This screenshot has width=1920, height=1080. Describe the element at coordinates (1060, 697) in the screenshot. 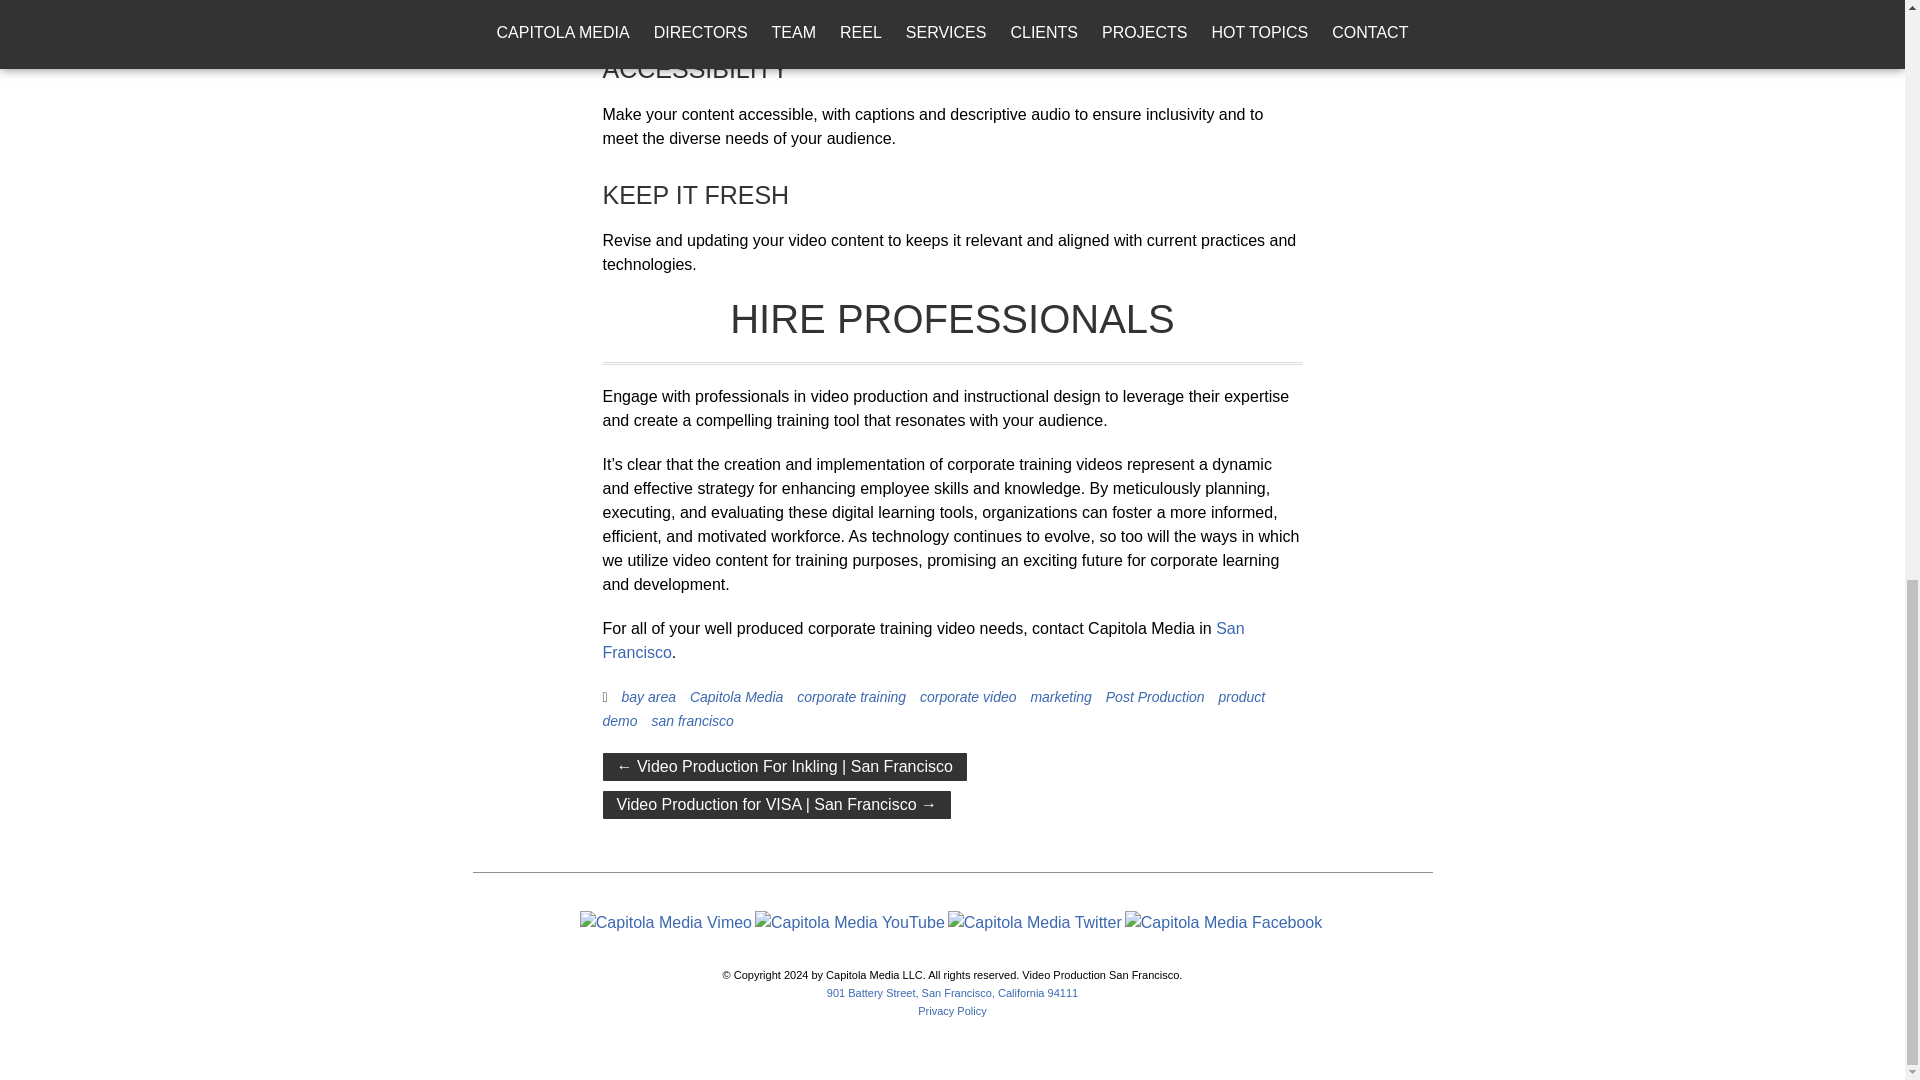

I see `marketing` at that location.